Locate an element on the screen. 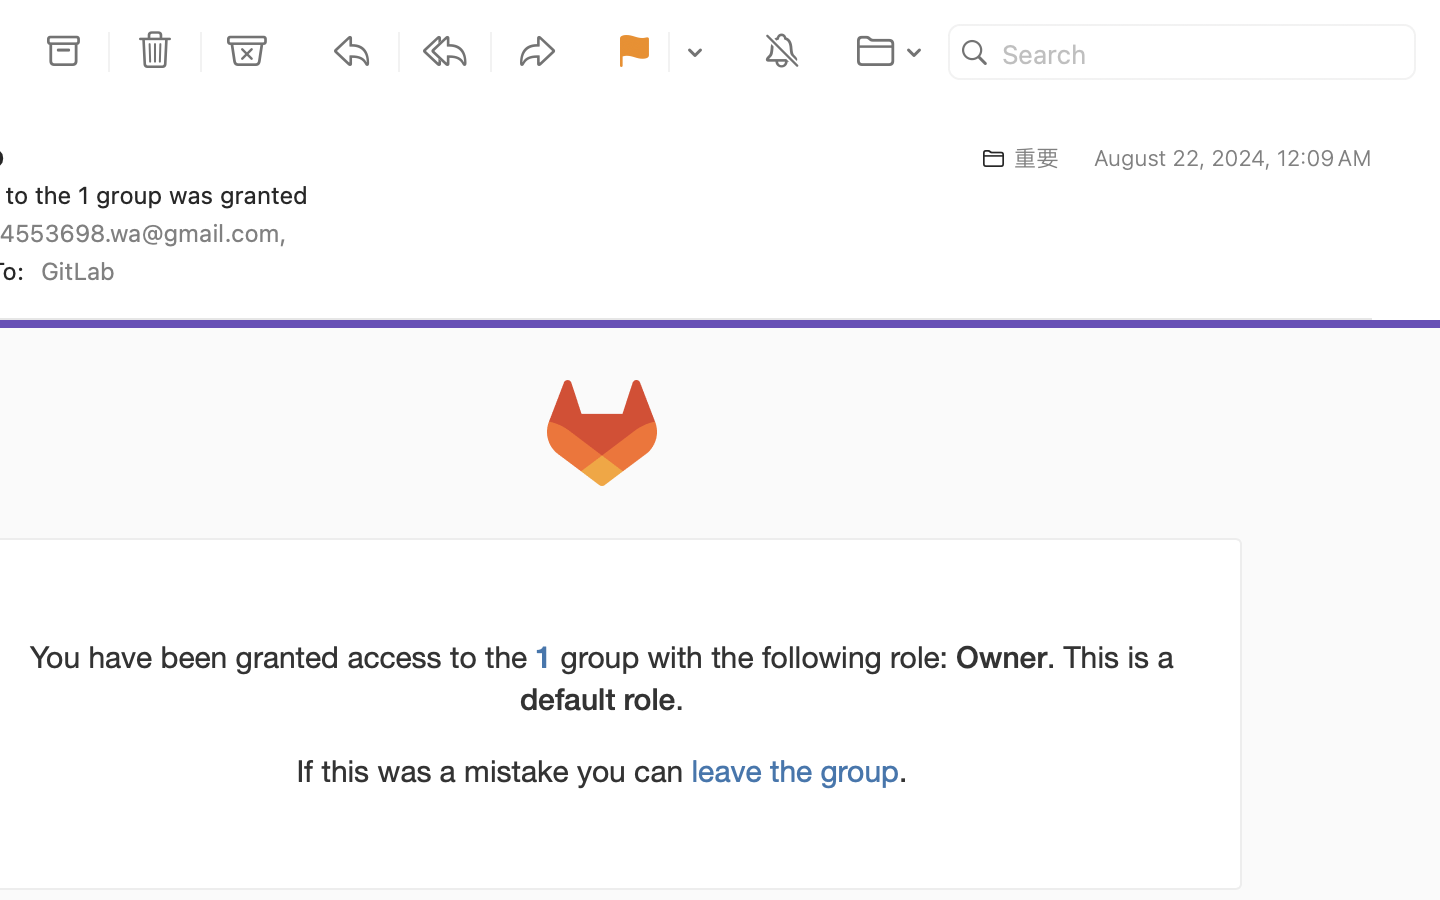  default role is located at coordinates (598, 698).